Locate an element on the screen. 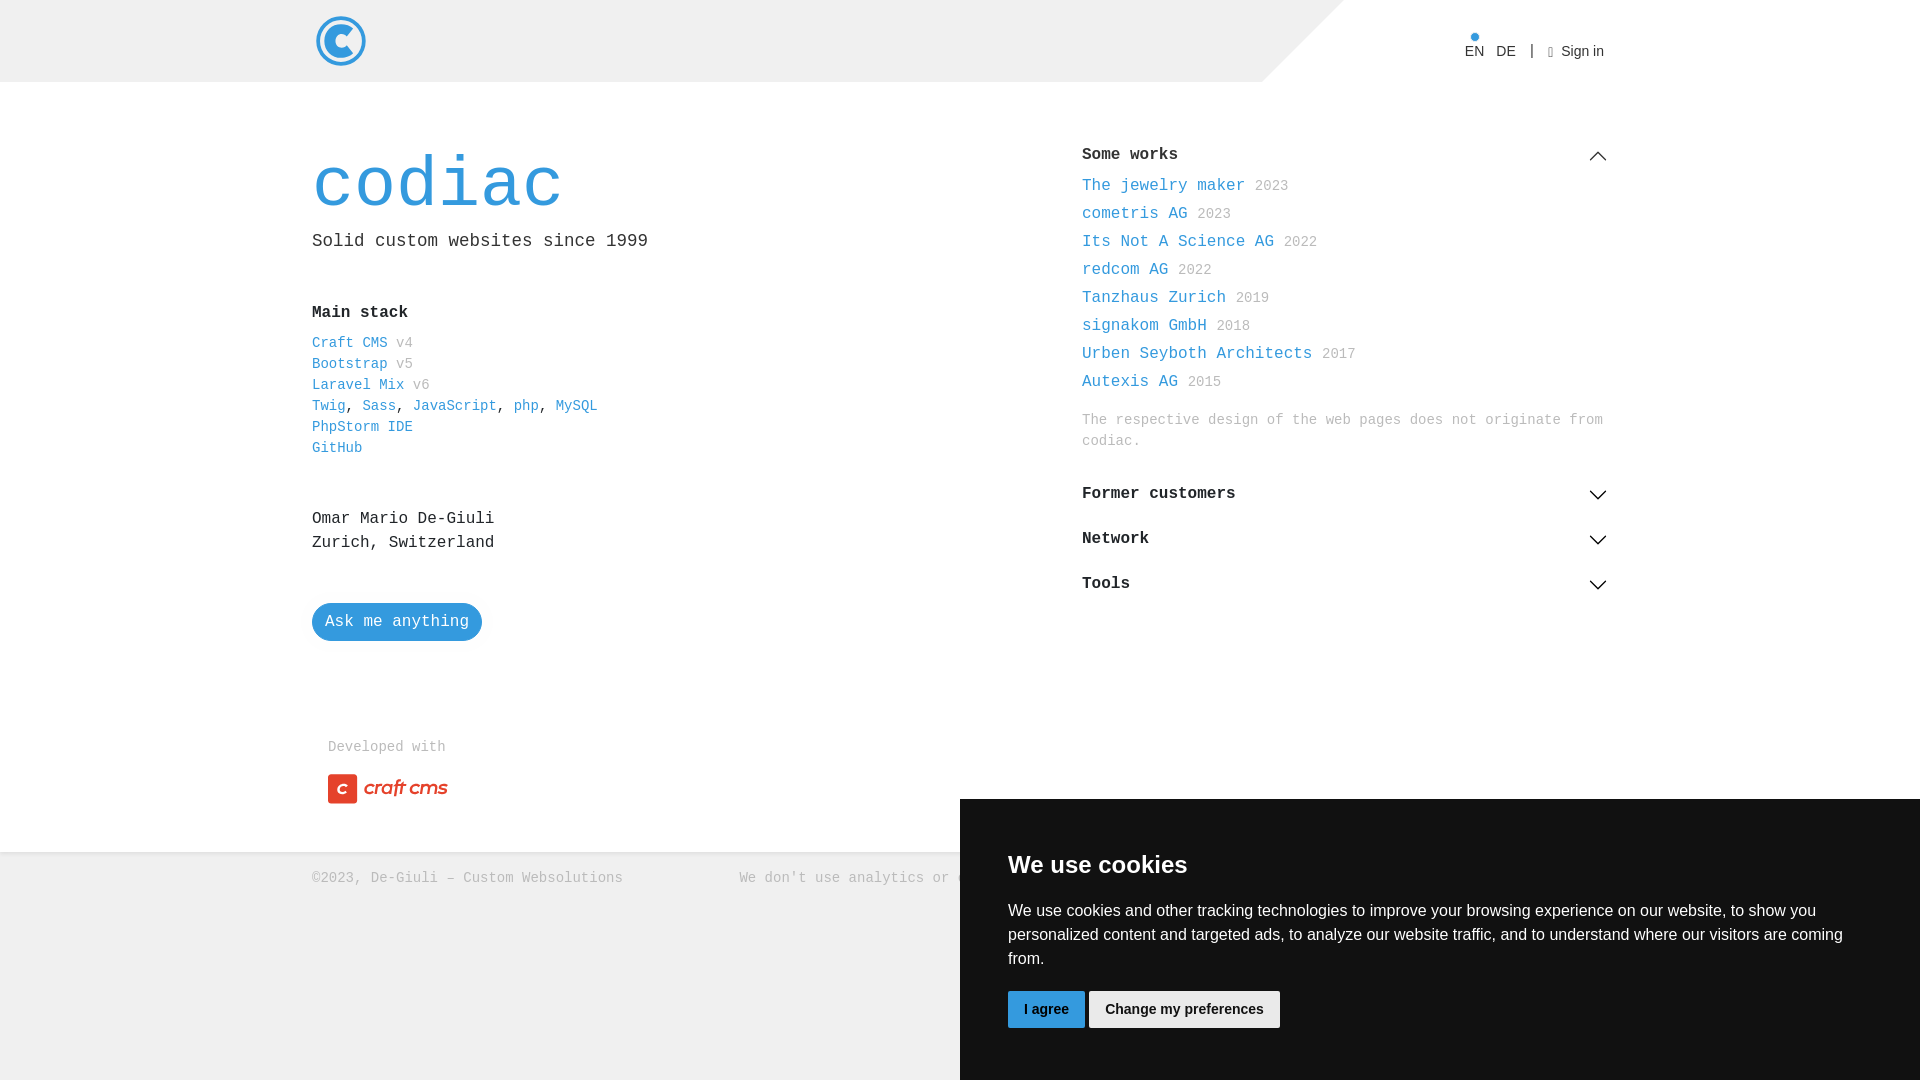  redcom AG is located at coordinates (1125, 270).